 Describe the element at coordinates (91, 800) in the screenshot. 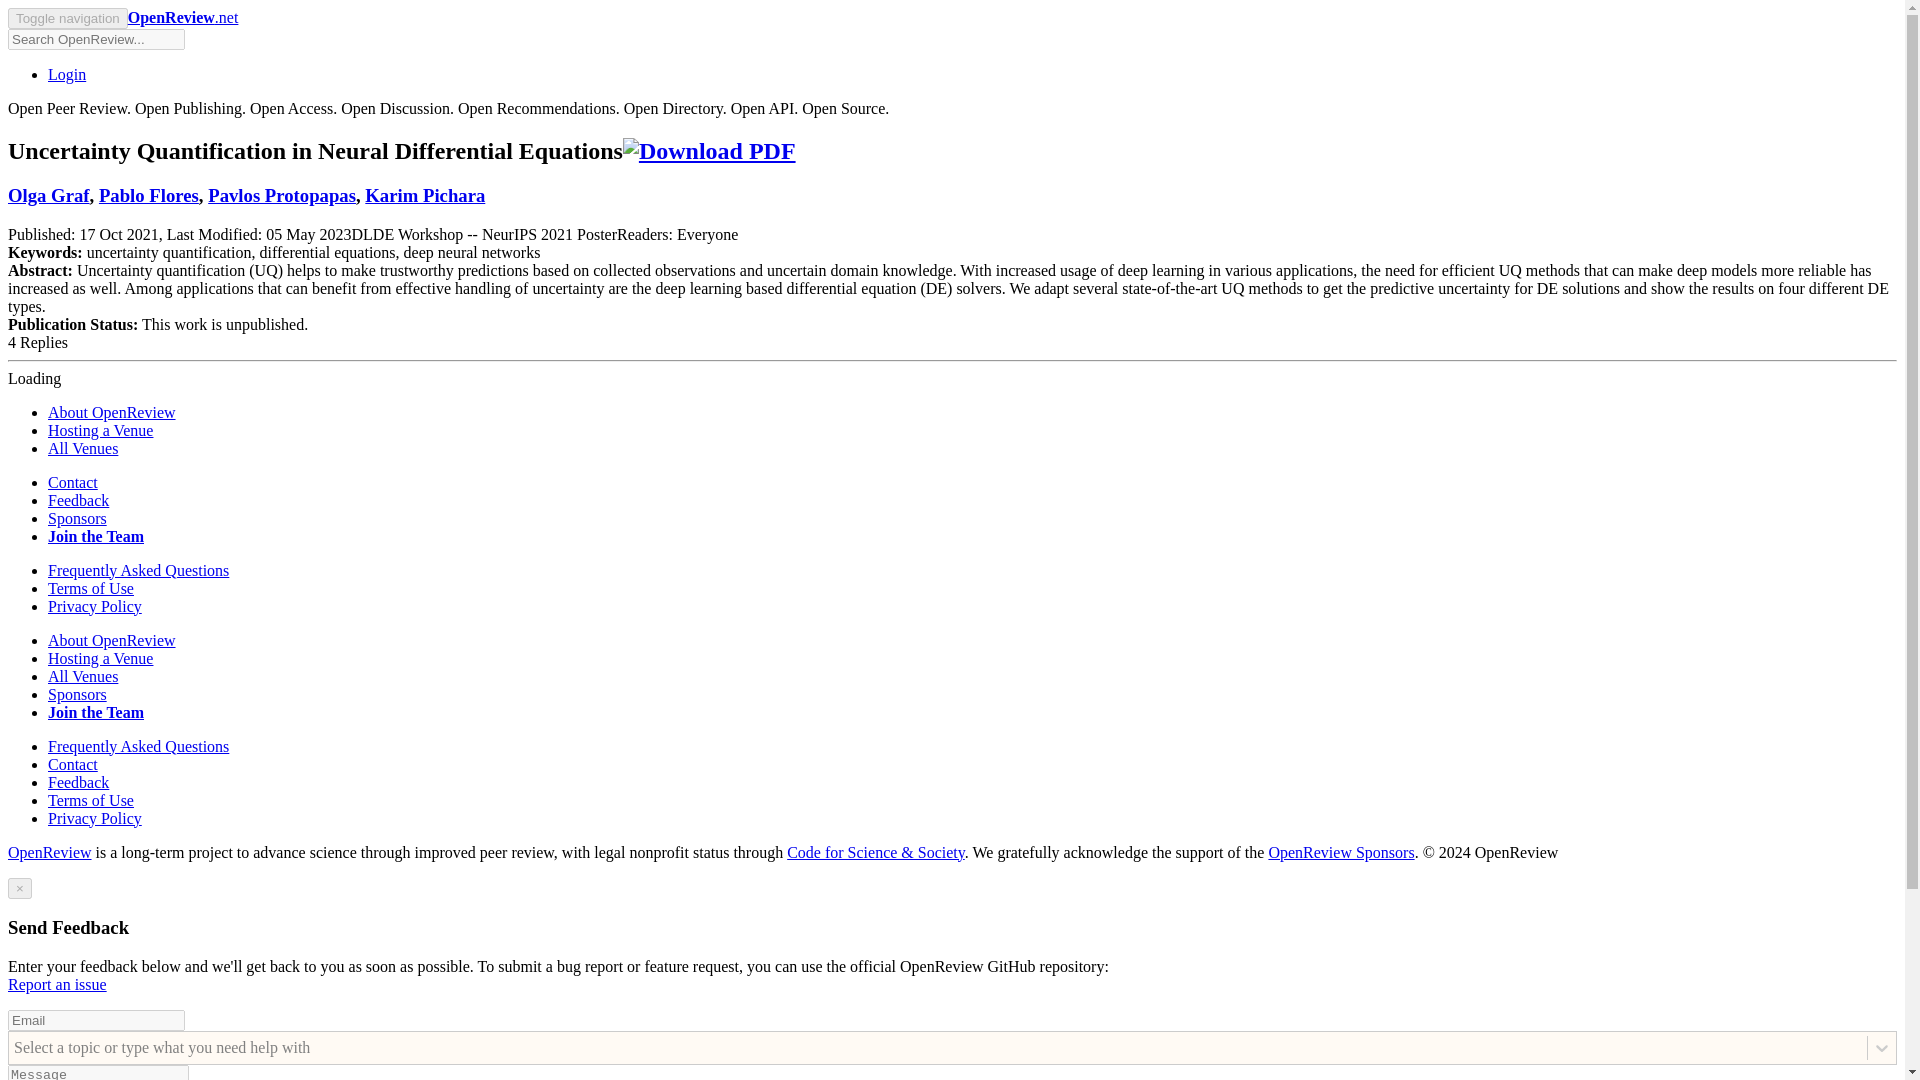

I see `Terms of Use` at that location.